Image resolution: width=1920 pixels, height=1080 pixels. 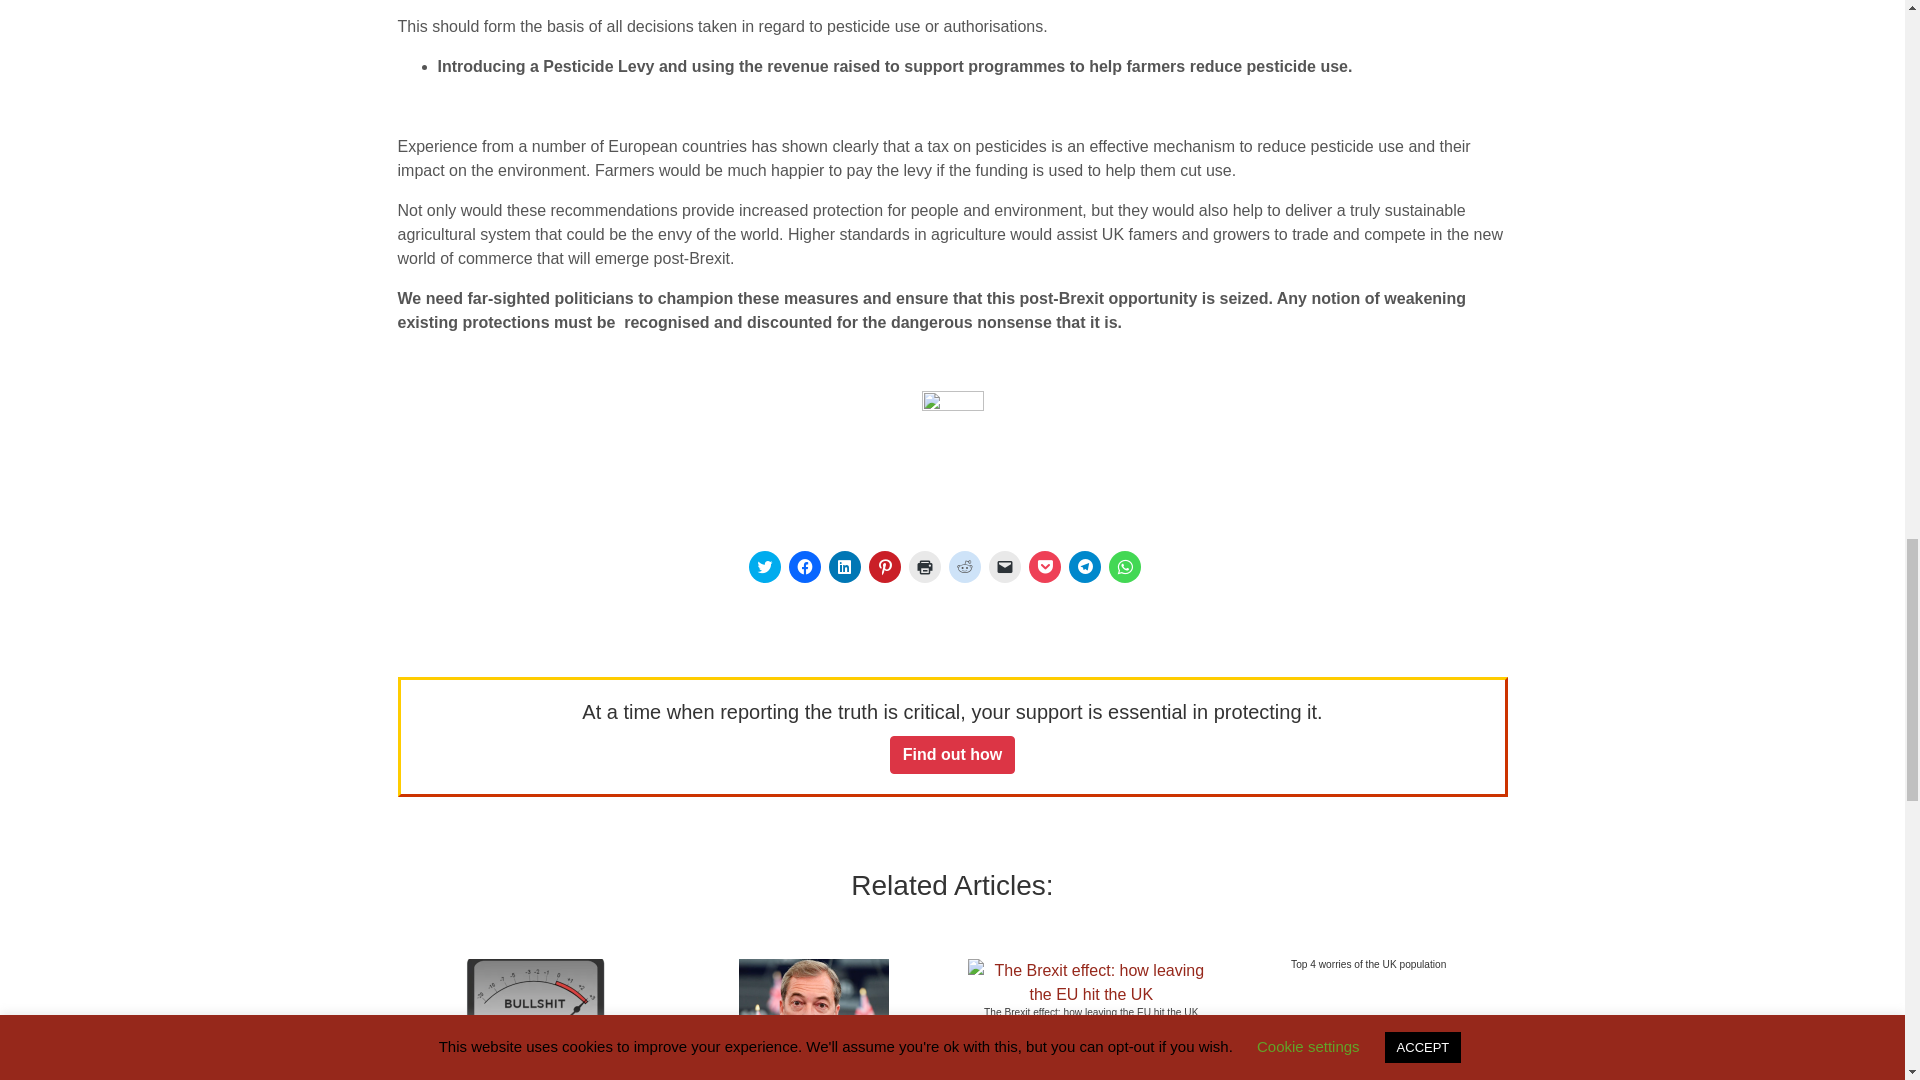 What do you see at coordinates (764, 566) in the screenshot?
I see `Click to share on Twitter` at bounding box center [764, 566].